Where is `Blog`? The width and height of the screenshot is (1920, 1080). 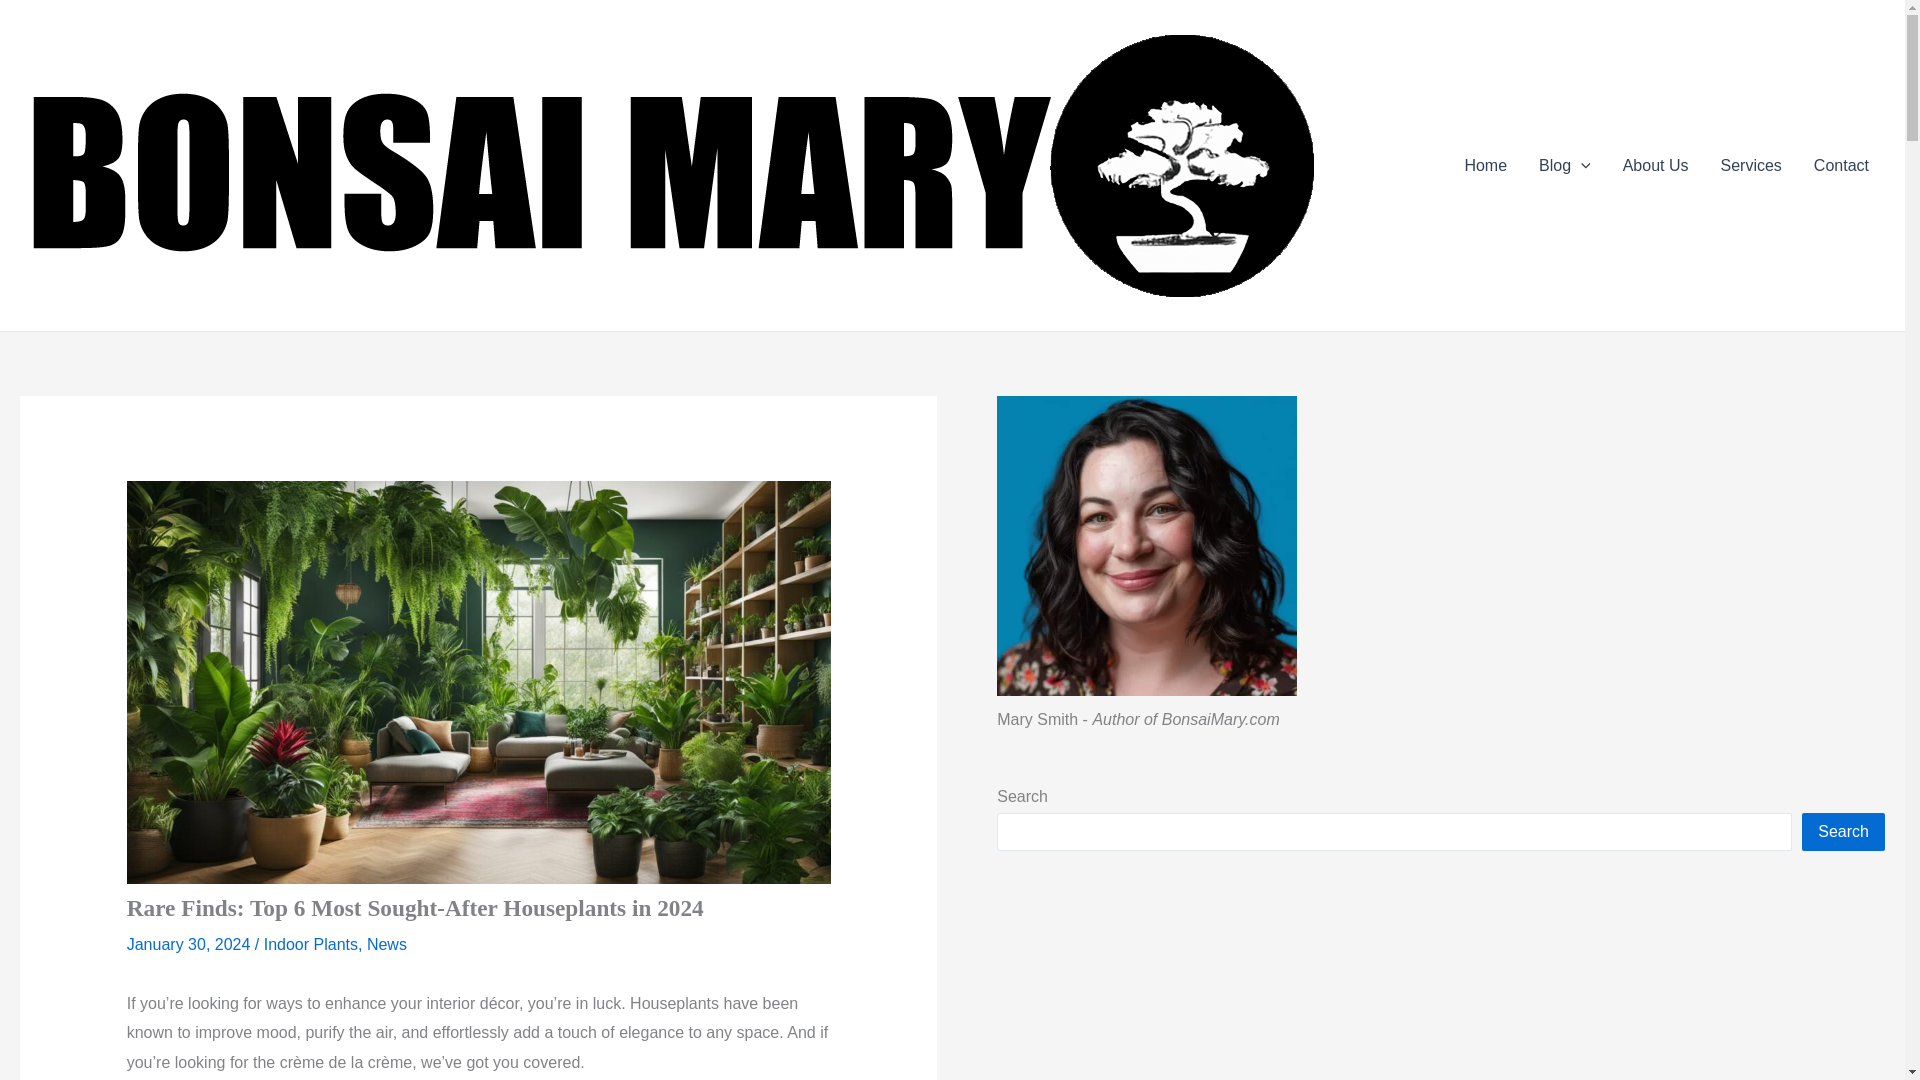
Blog is located at coordinates (1564, 166).